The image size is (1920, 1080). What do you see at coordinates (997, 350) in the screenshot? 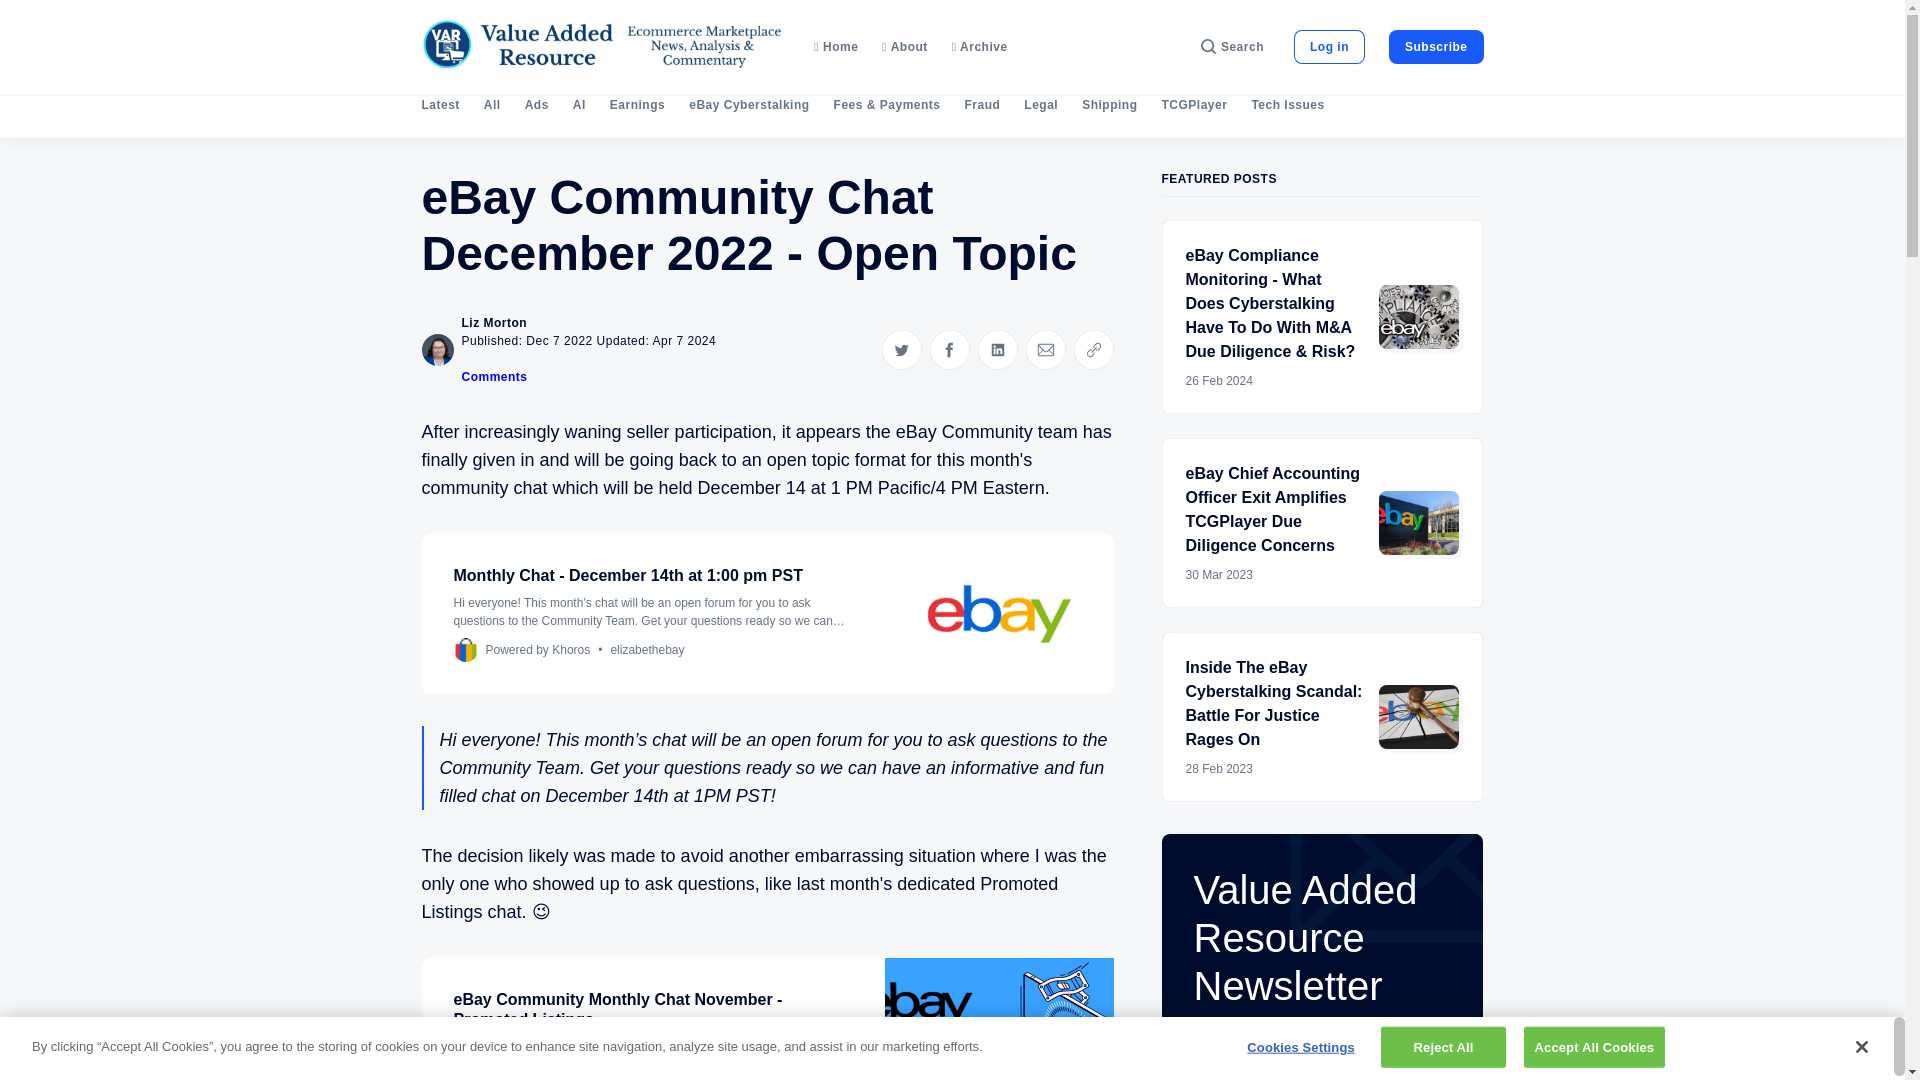
I see `Share on LinkedIn` at bounding box center [997, 350].